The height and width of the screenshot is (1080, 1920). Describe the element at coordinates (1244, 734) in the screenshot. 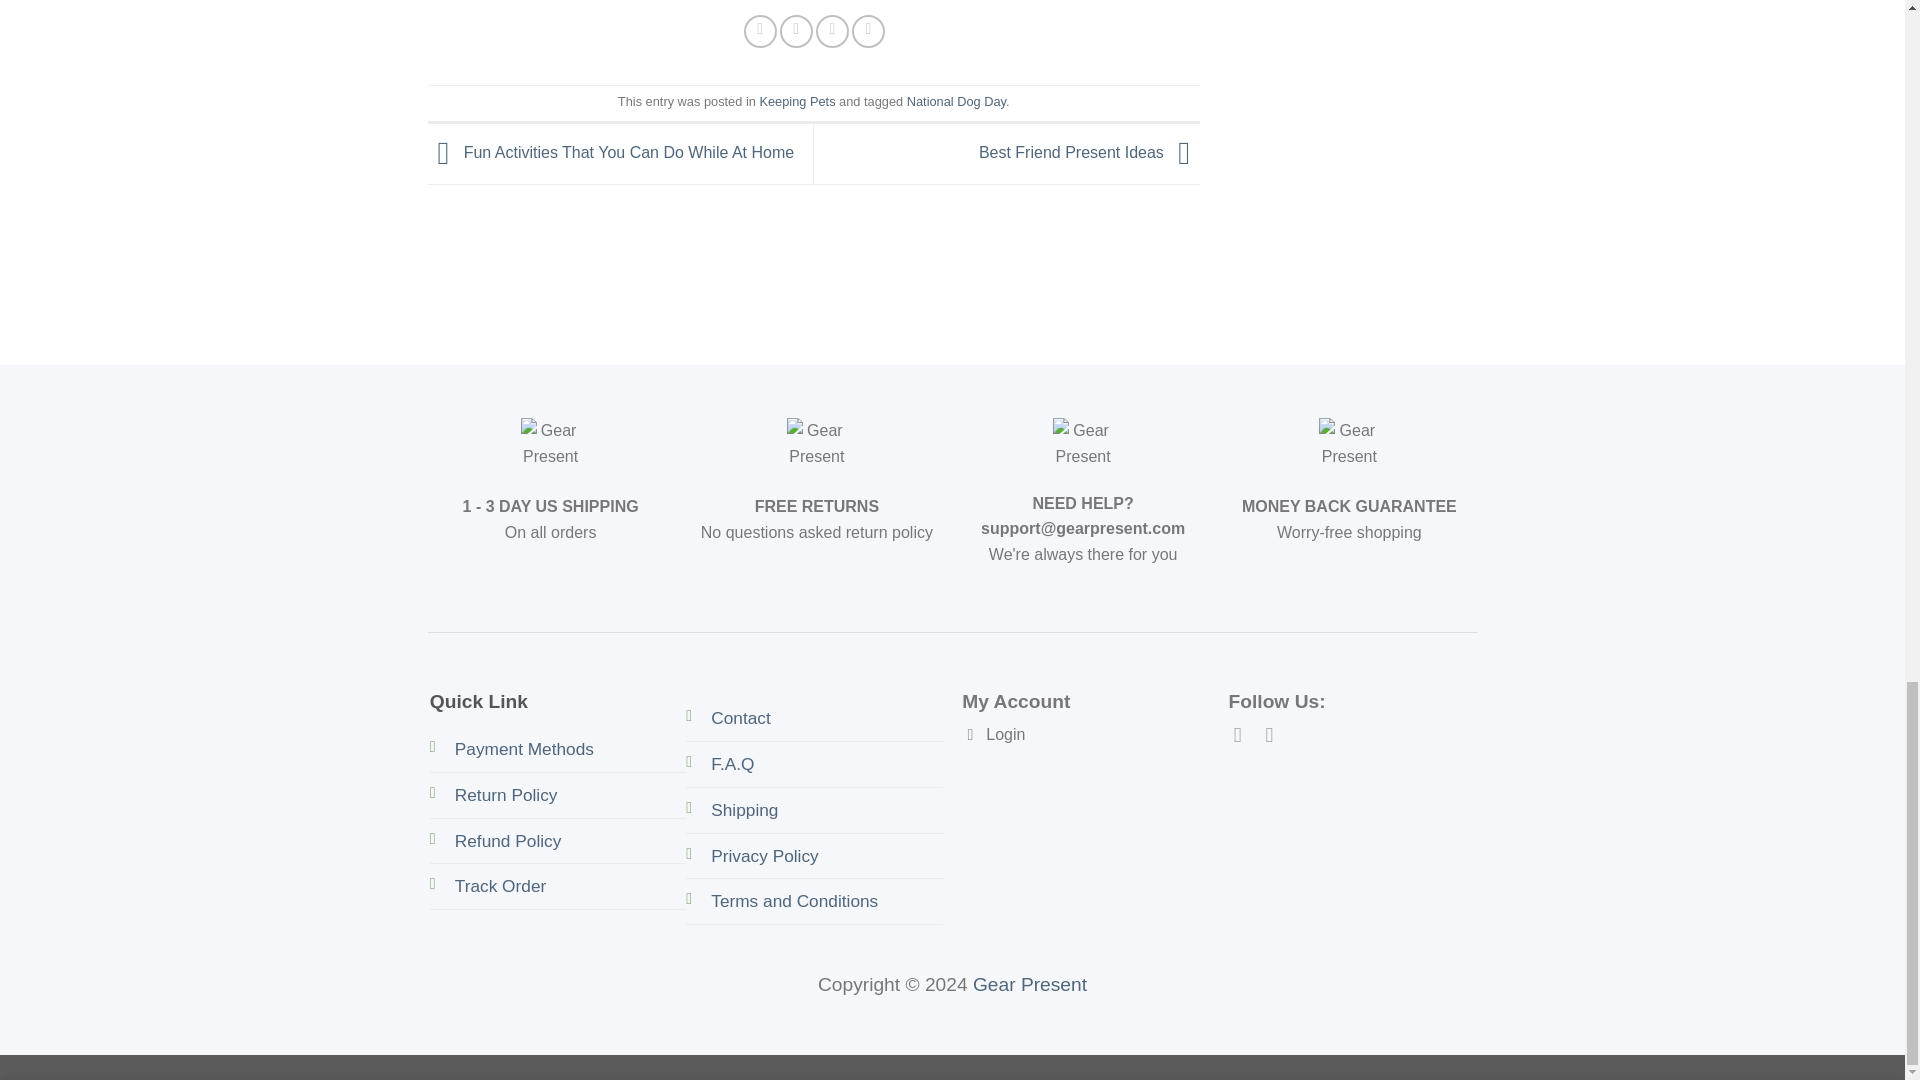

I see `Follow on Facebook` at that location.